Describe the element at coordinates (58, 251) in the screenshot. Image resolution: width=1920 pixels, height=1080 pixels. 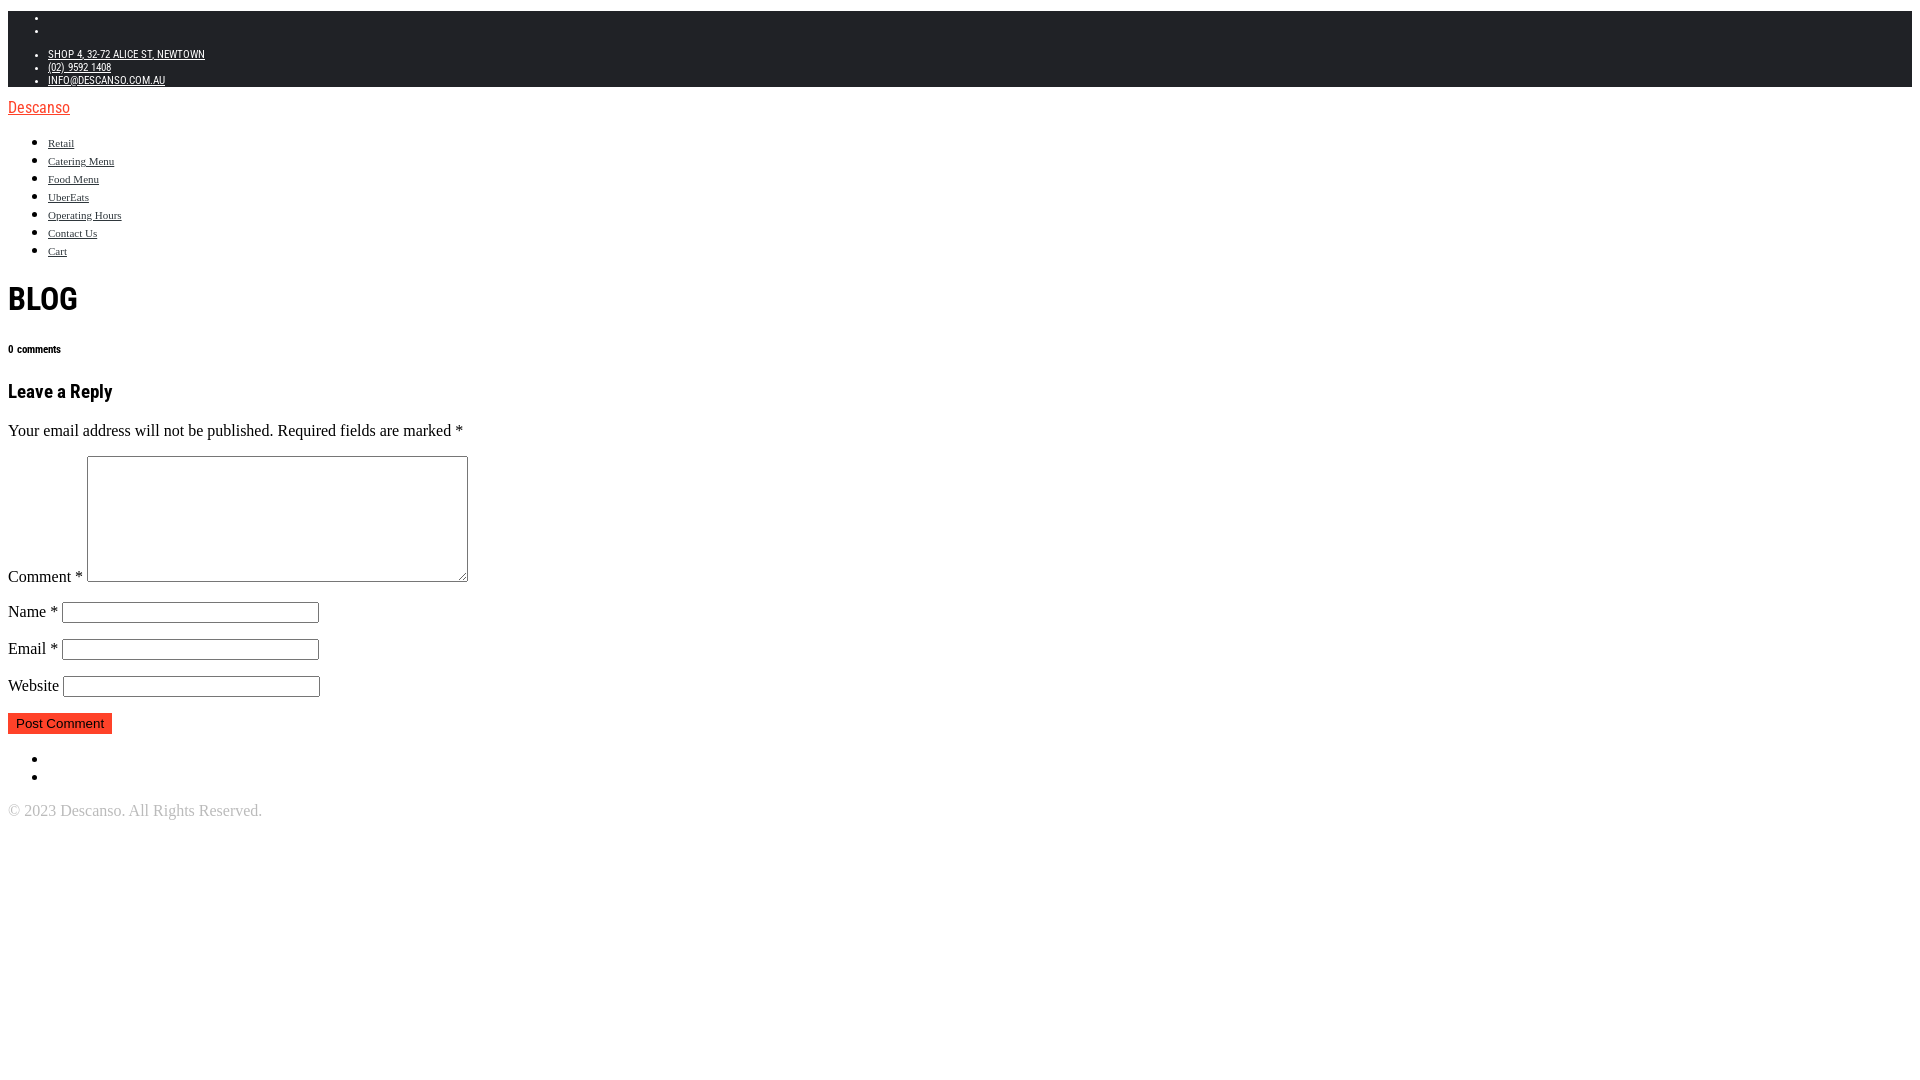
I see `Cart` at that location.